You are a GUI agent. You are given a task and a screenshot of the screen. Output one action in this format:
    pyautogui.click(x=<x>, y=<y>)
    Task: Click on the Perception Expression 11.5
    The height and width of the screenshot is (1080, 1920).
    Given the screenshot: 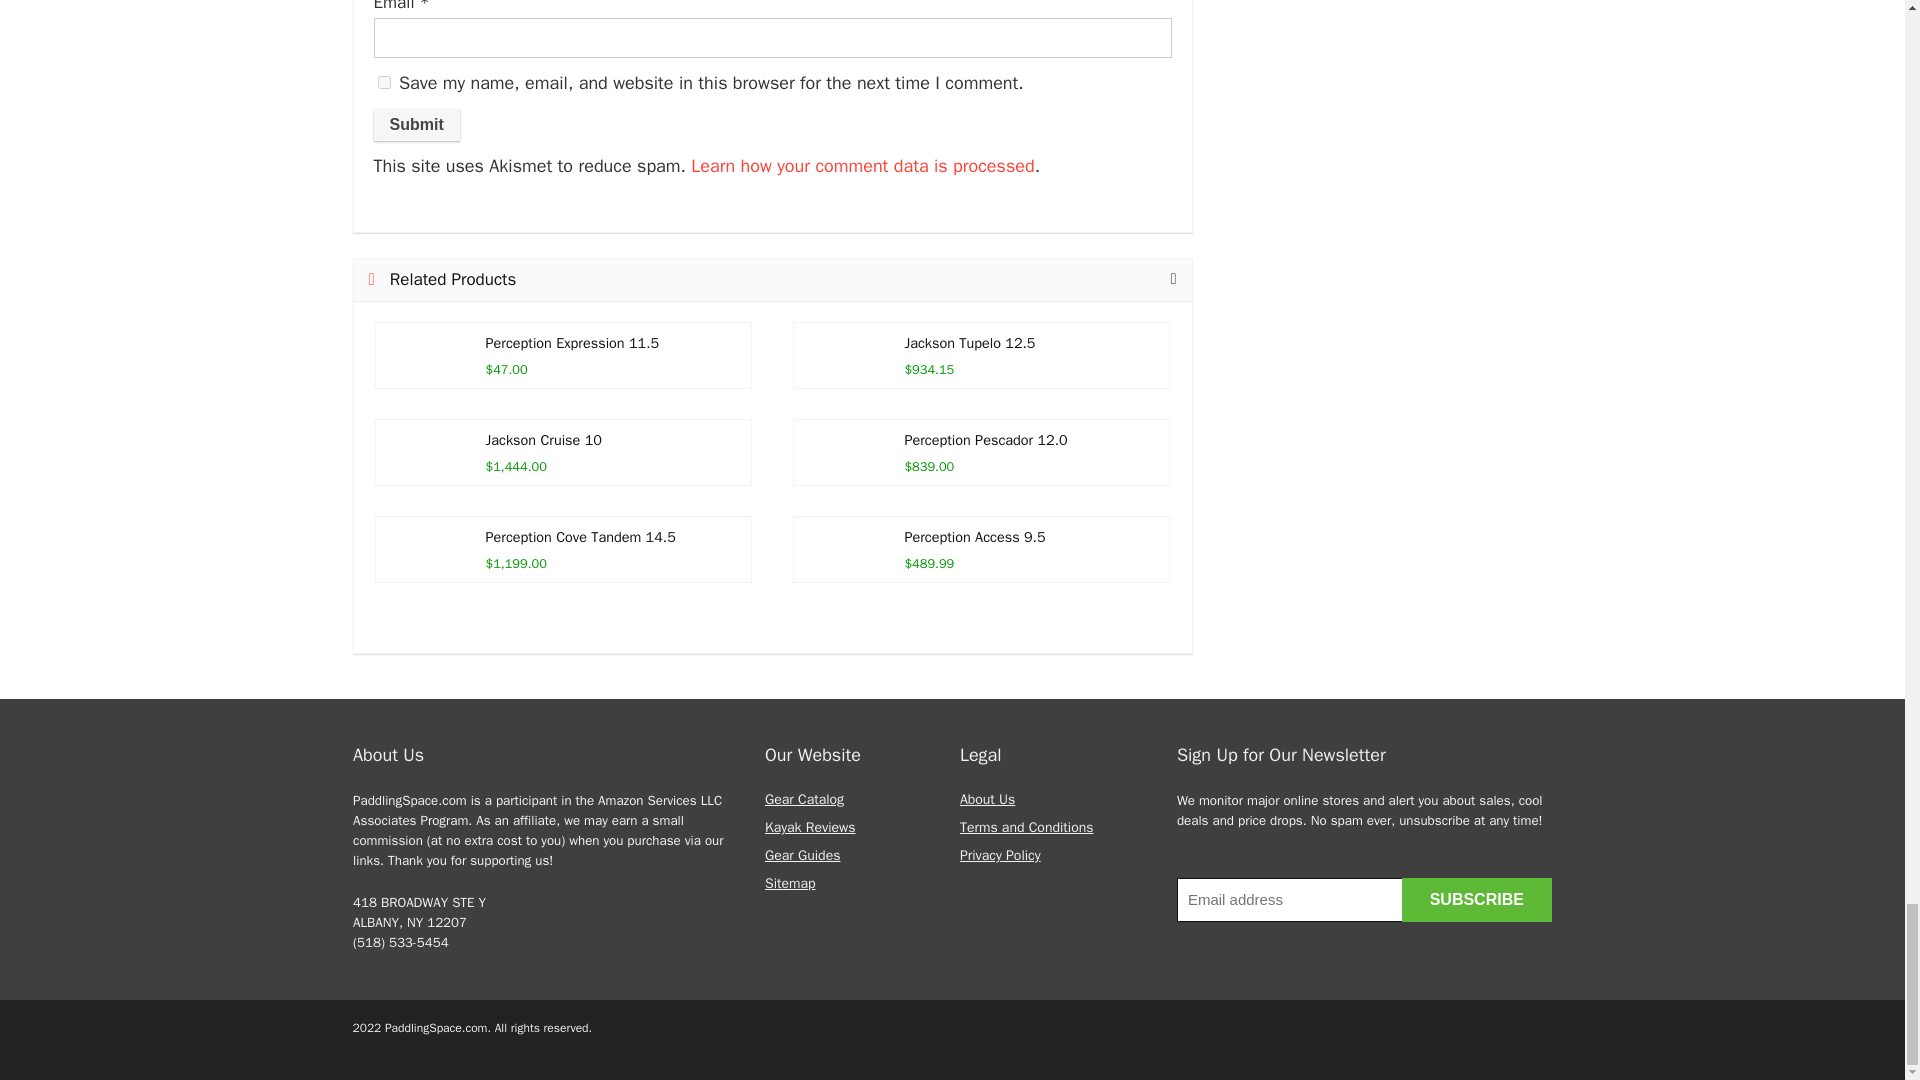 What is the action you would take?
    pyautogui.click(x=572, y=342)
    